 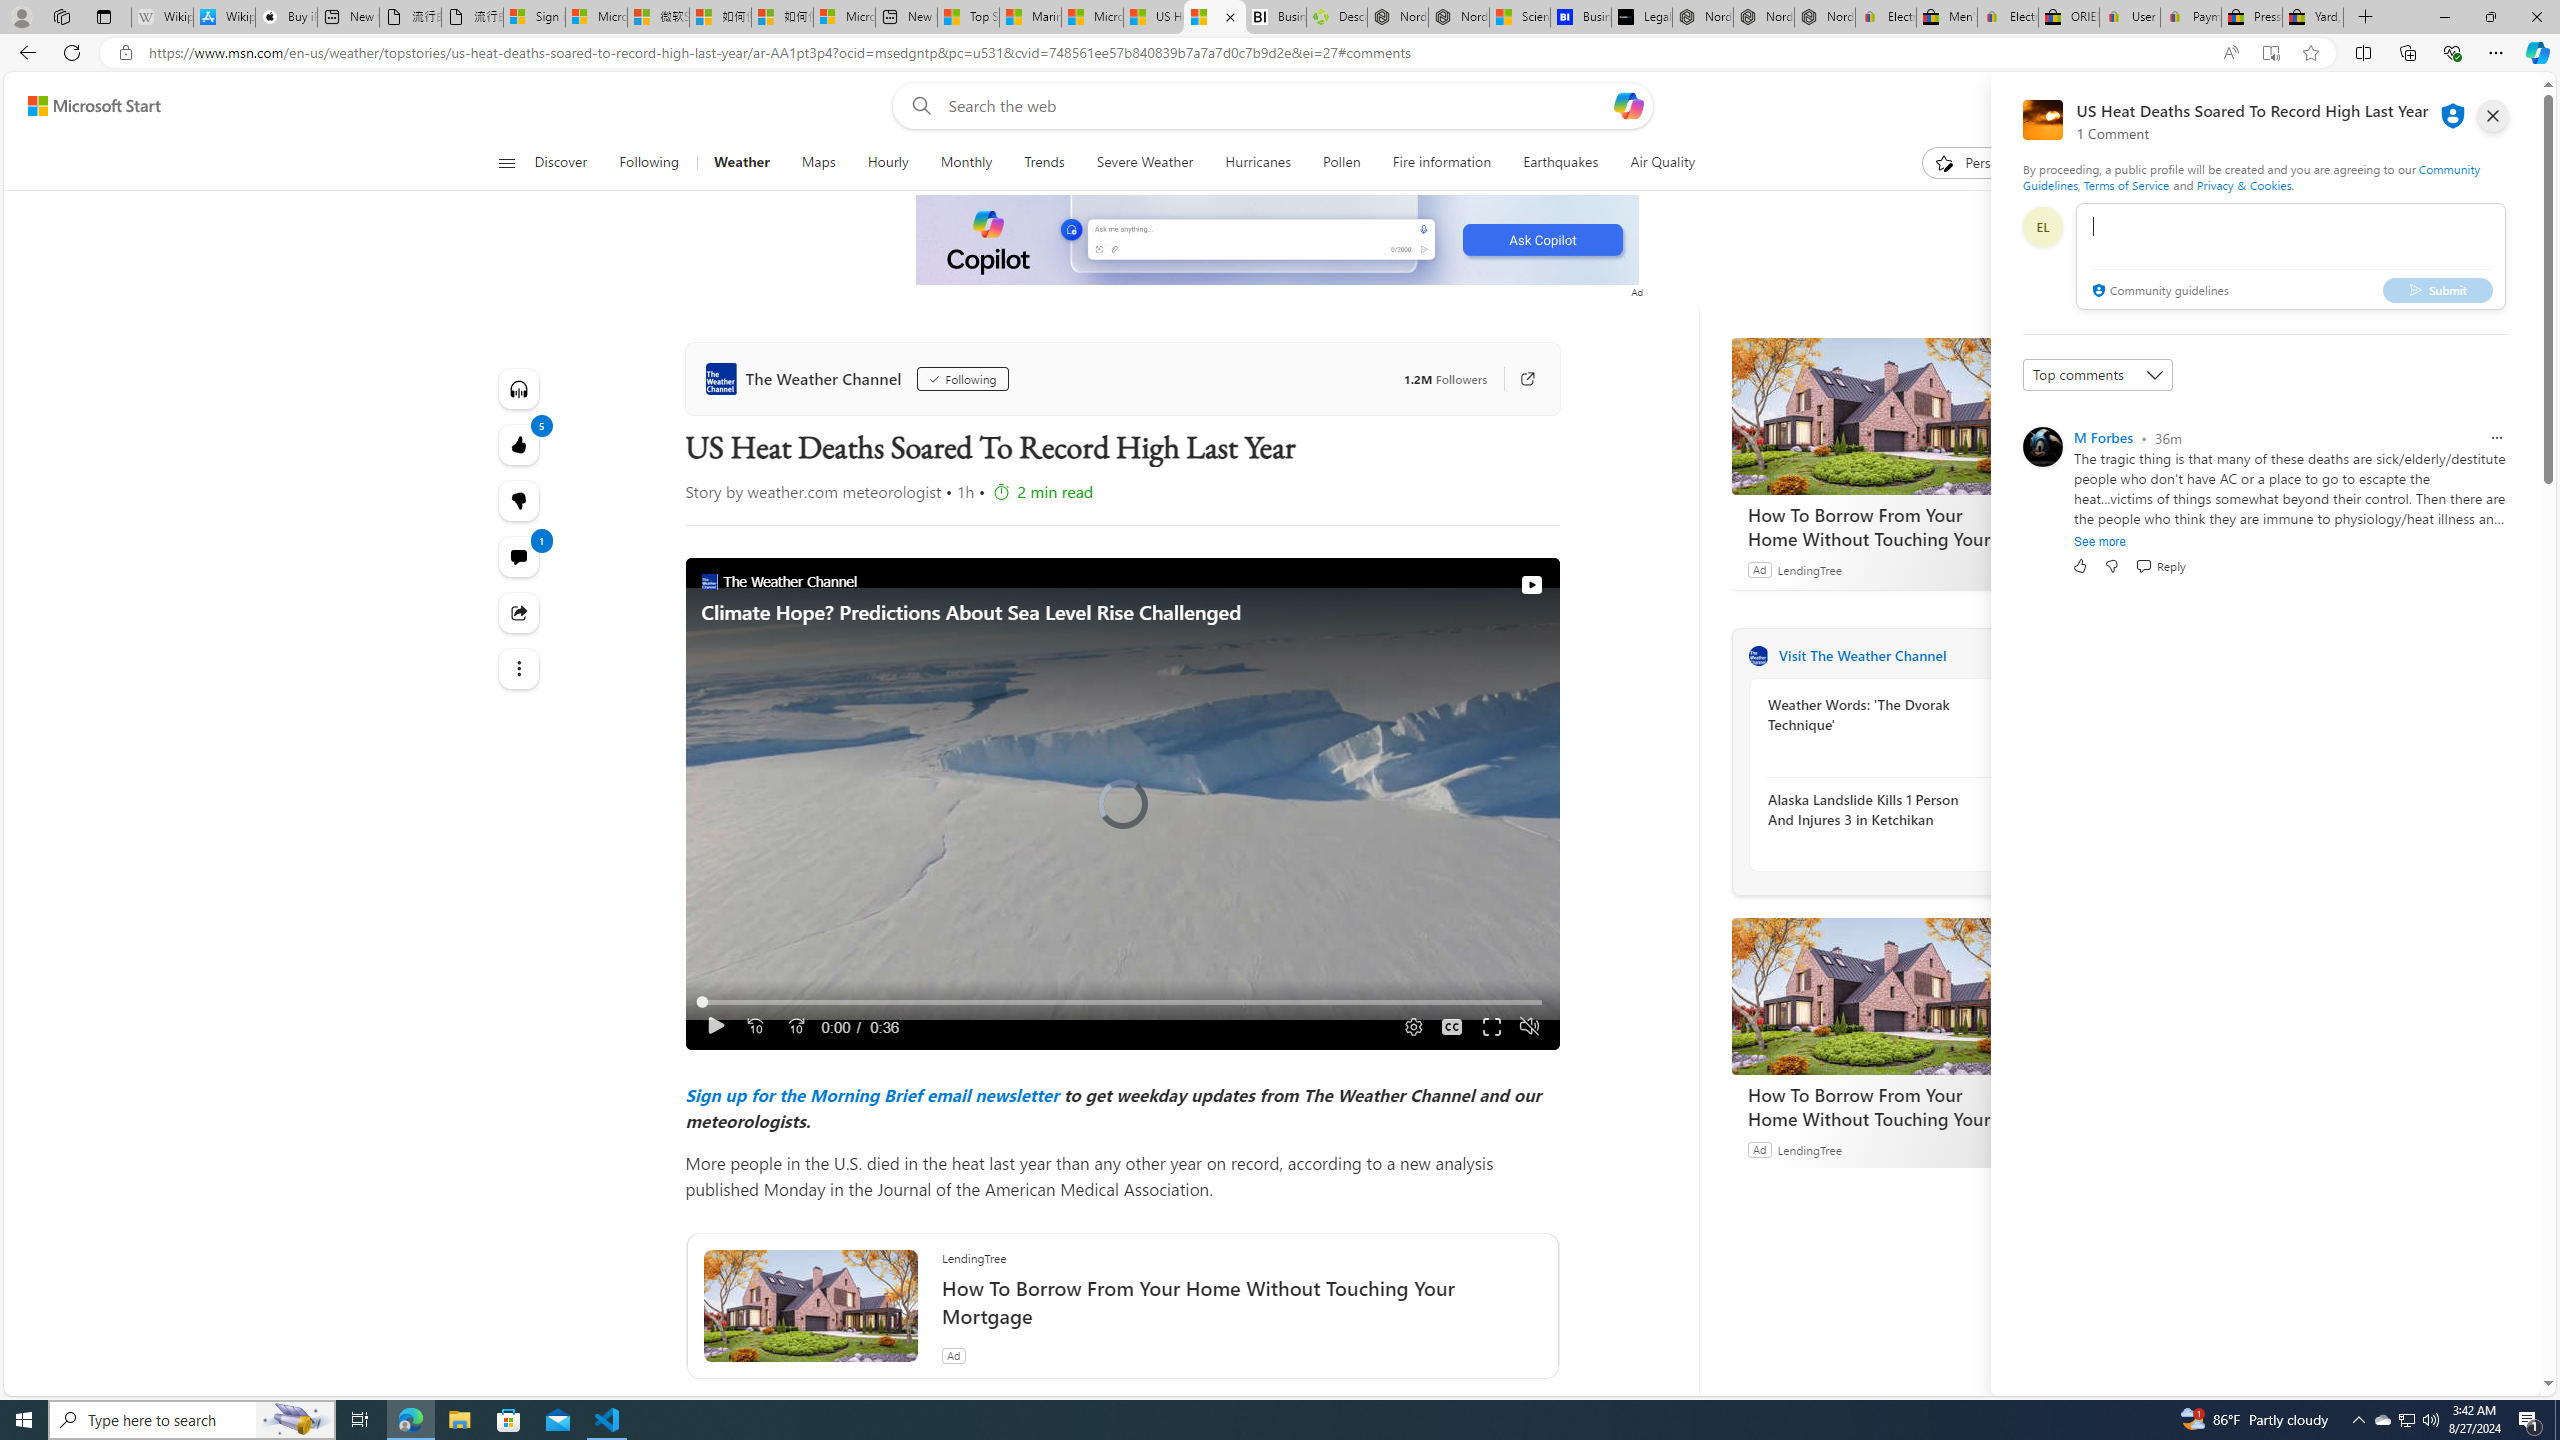 I want to click on Alaska Landslide Kills 1 Person And Injures 3 in Ketchikan, so click(x=1876, y=809).